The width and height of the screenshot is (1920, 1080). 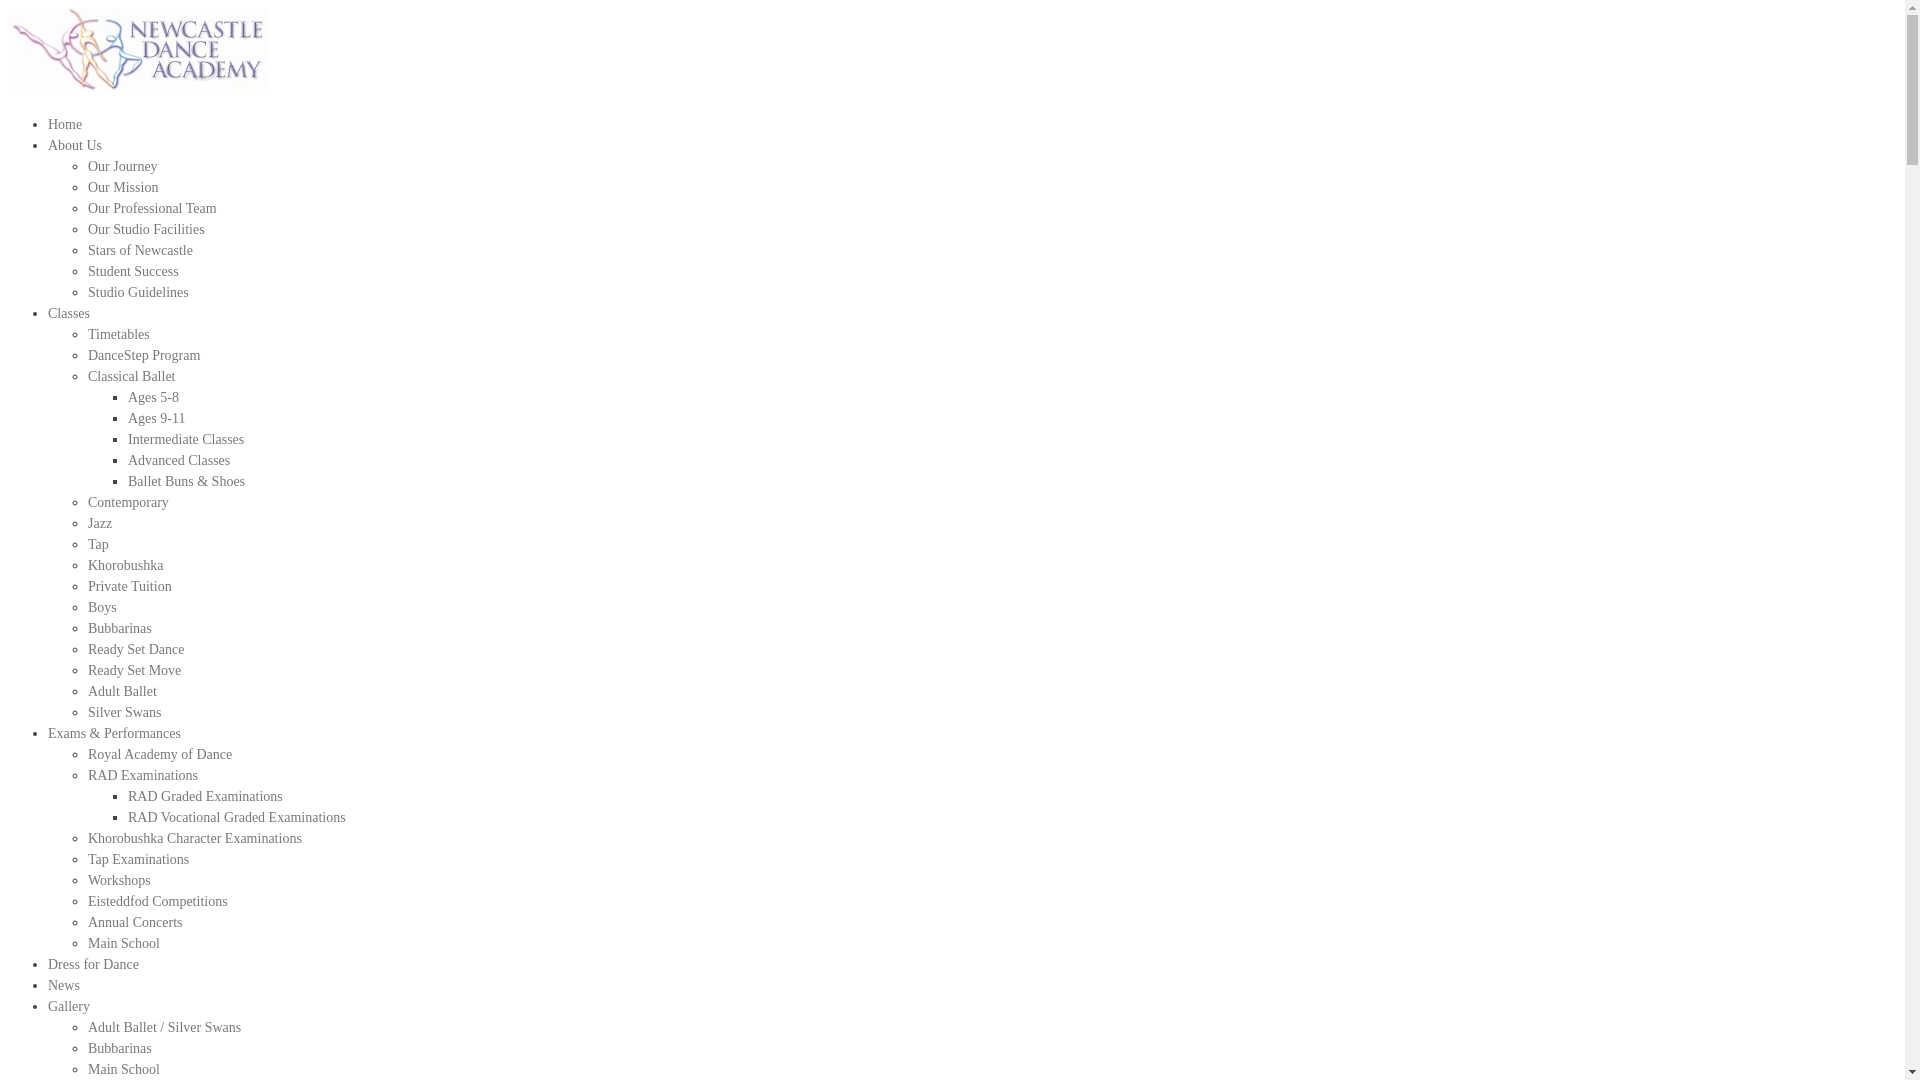 I want to click on Student Success, so click(x=134, y=272).